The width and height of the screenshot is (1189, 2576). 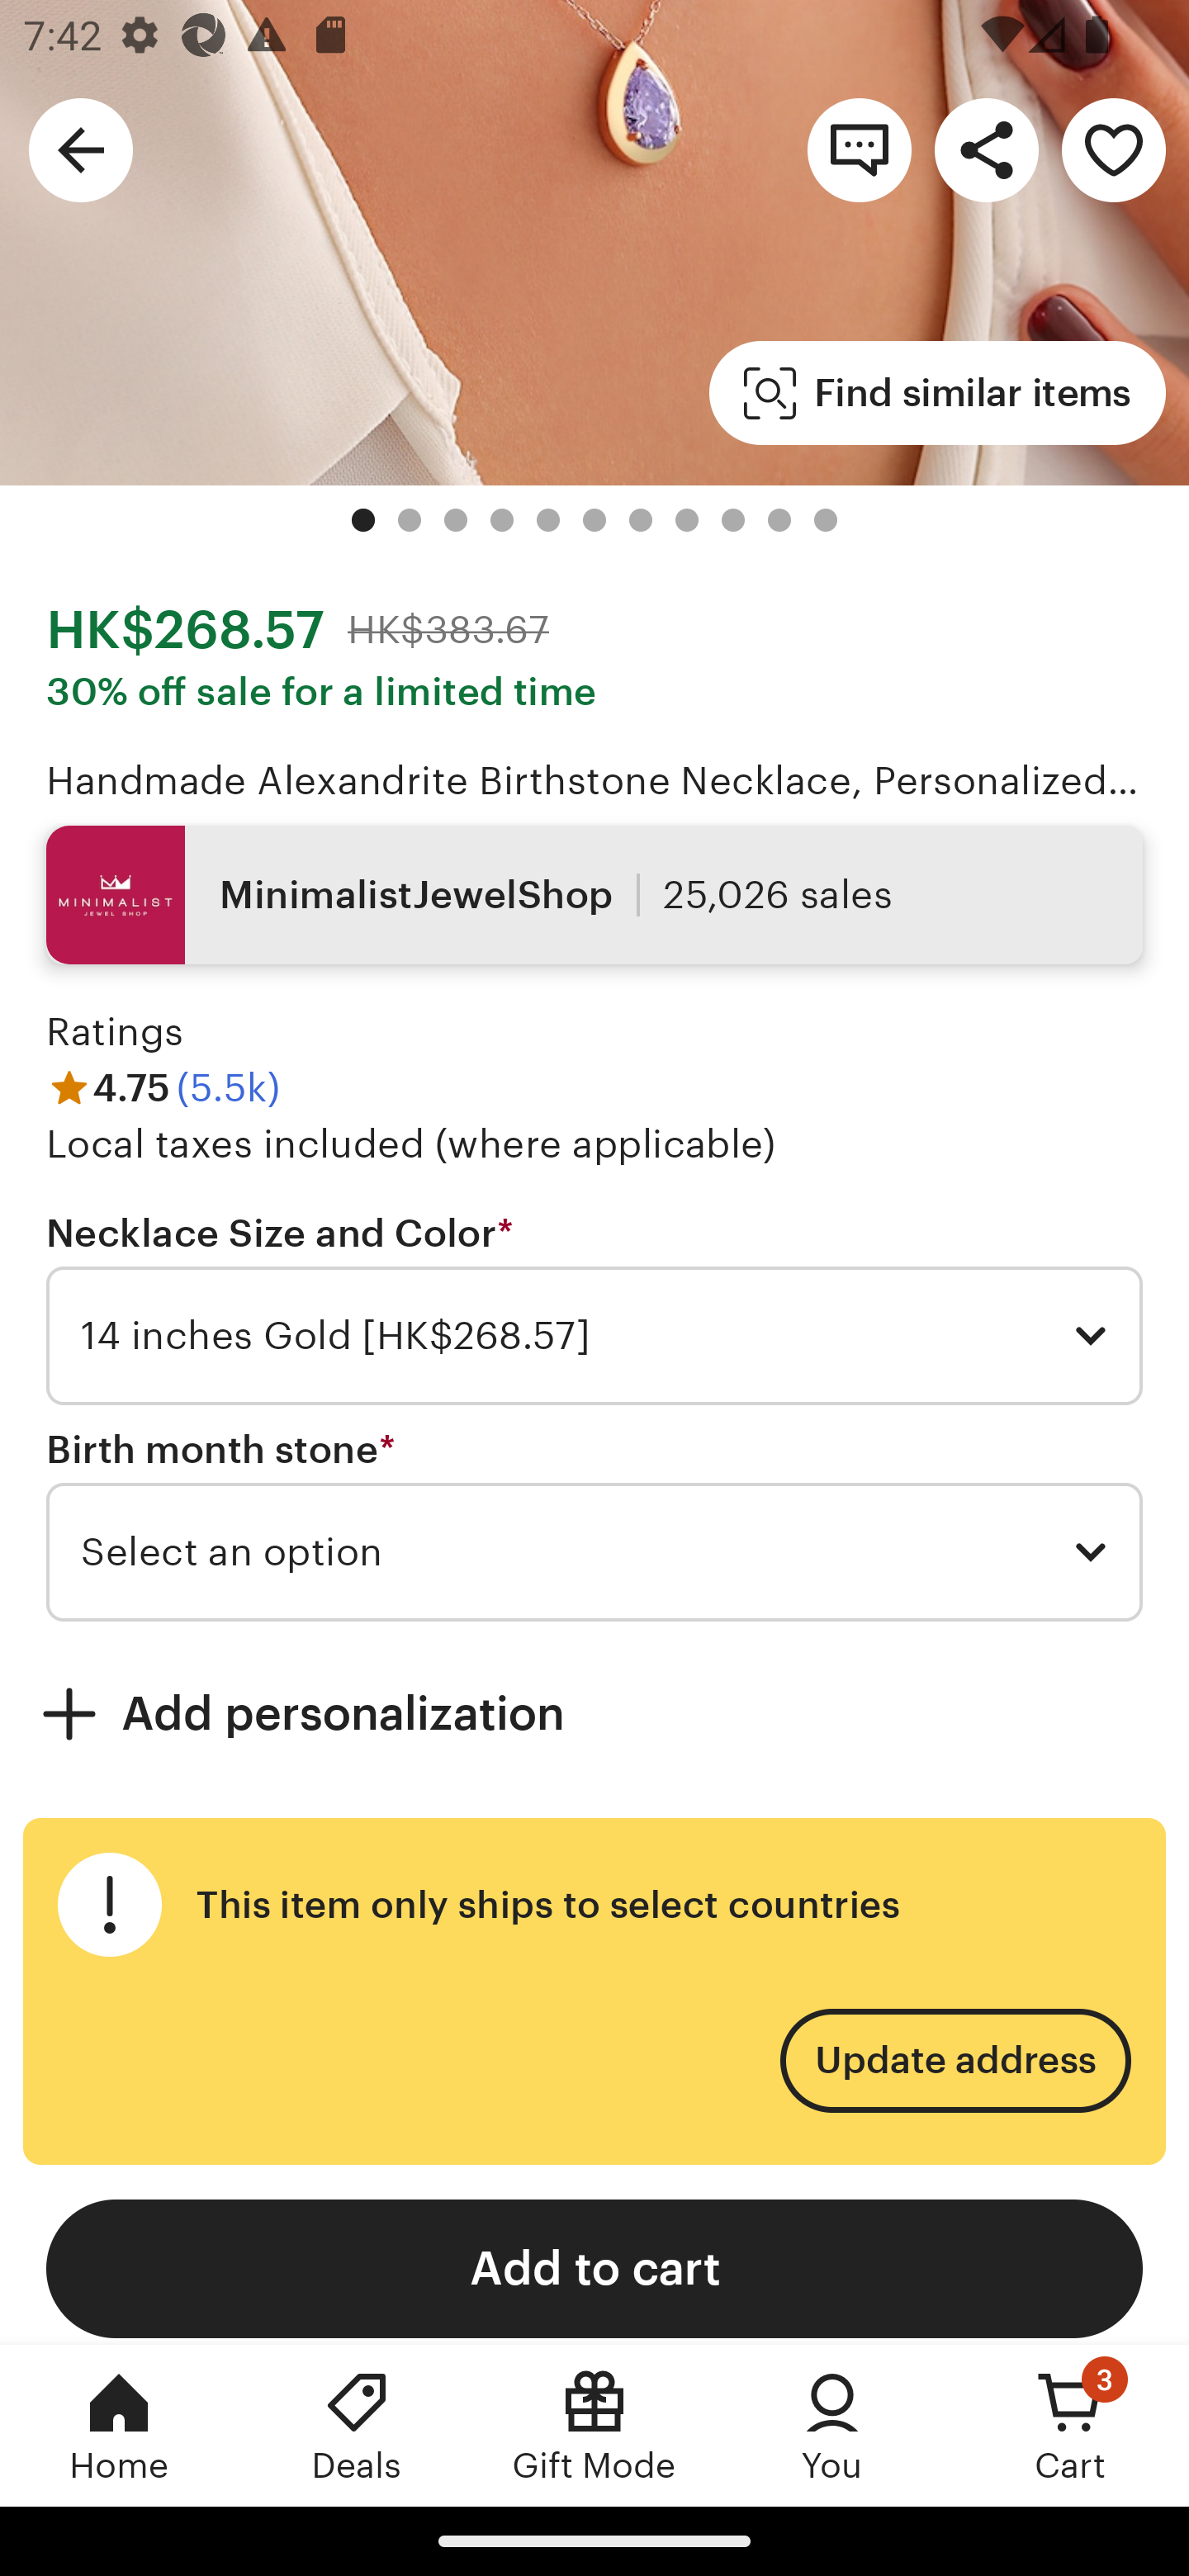 What do you see at coordinates (594, 1712) in the screenshot?
I see `Add personalization Add personalization Required` at bounding box center [594, 1712].